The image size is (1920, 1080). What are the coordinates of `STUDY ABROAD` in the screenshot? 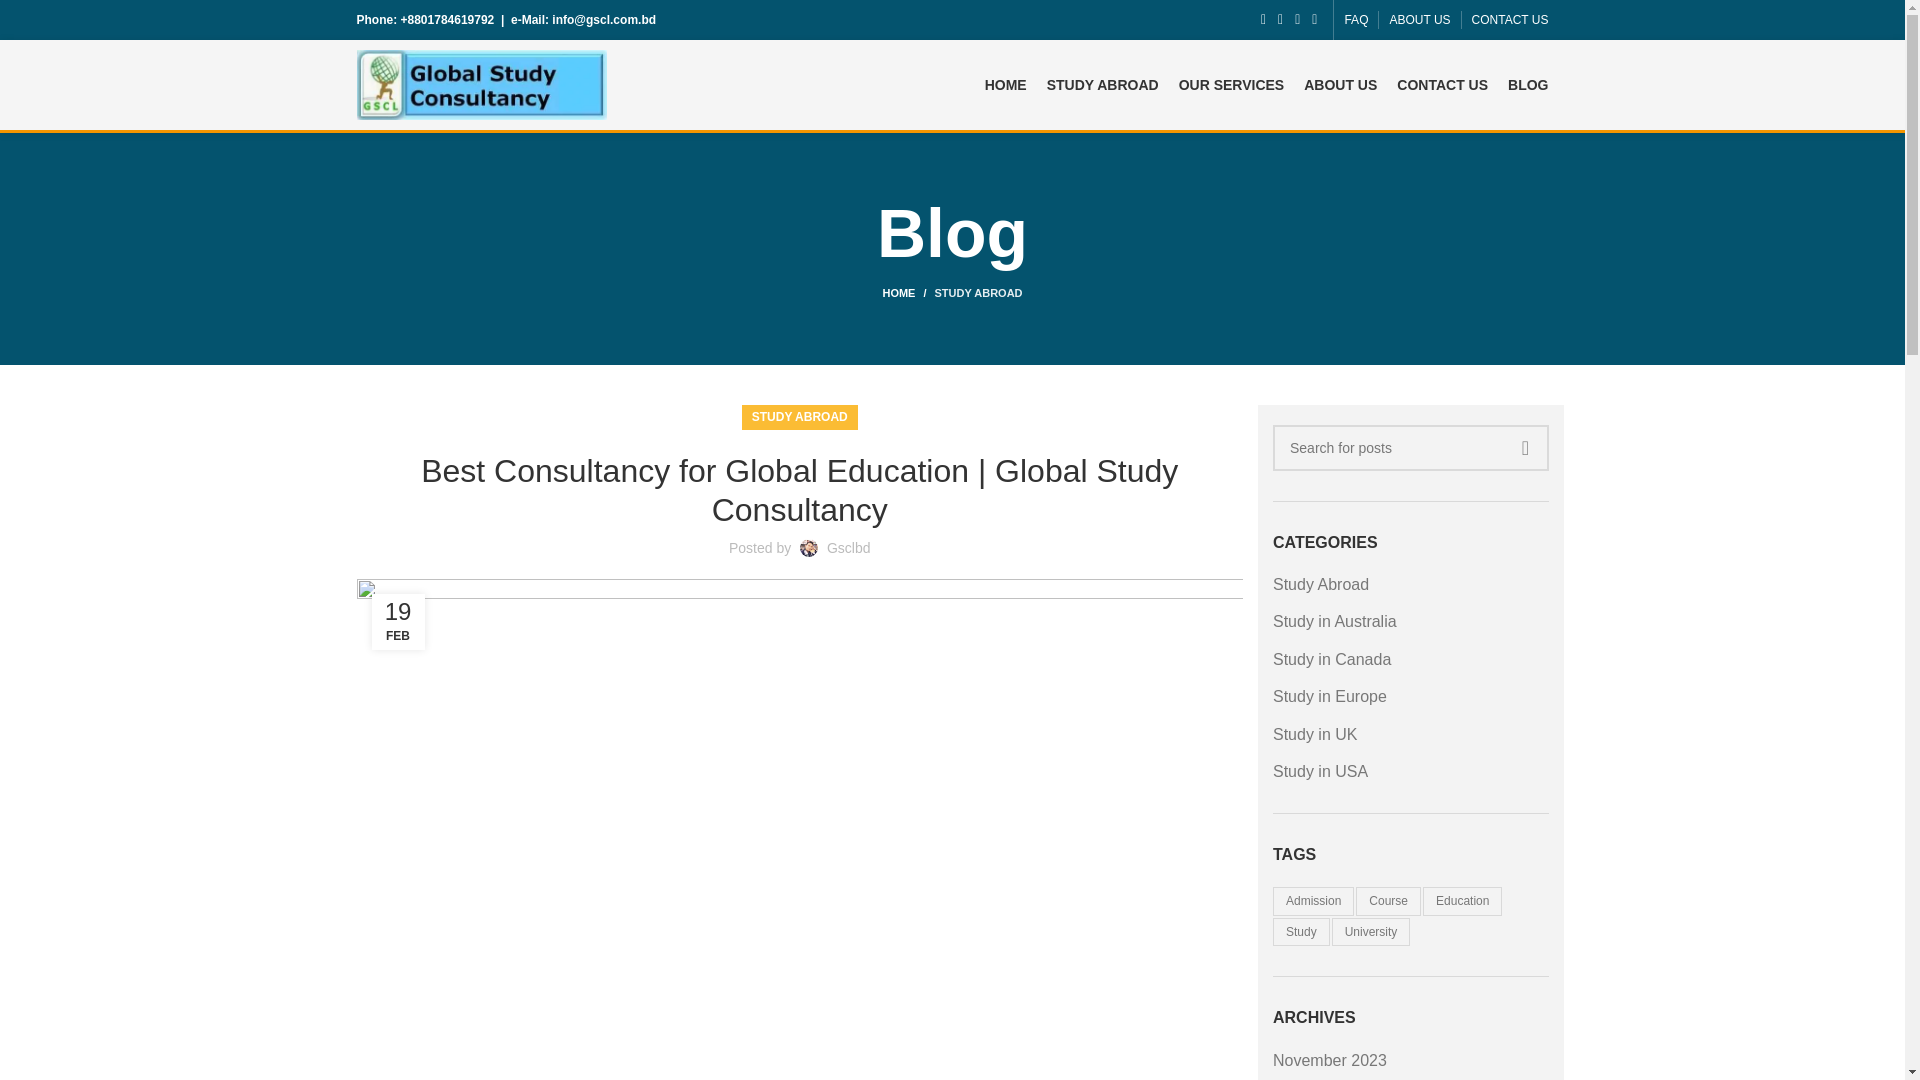 It's located at (979, 293).